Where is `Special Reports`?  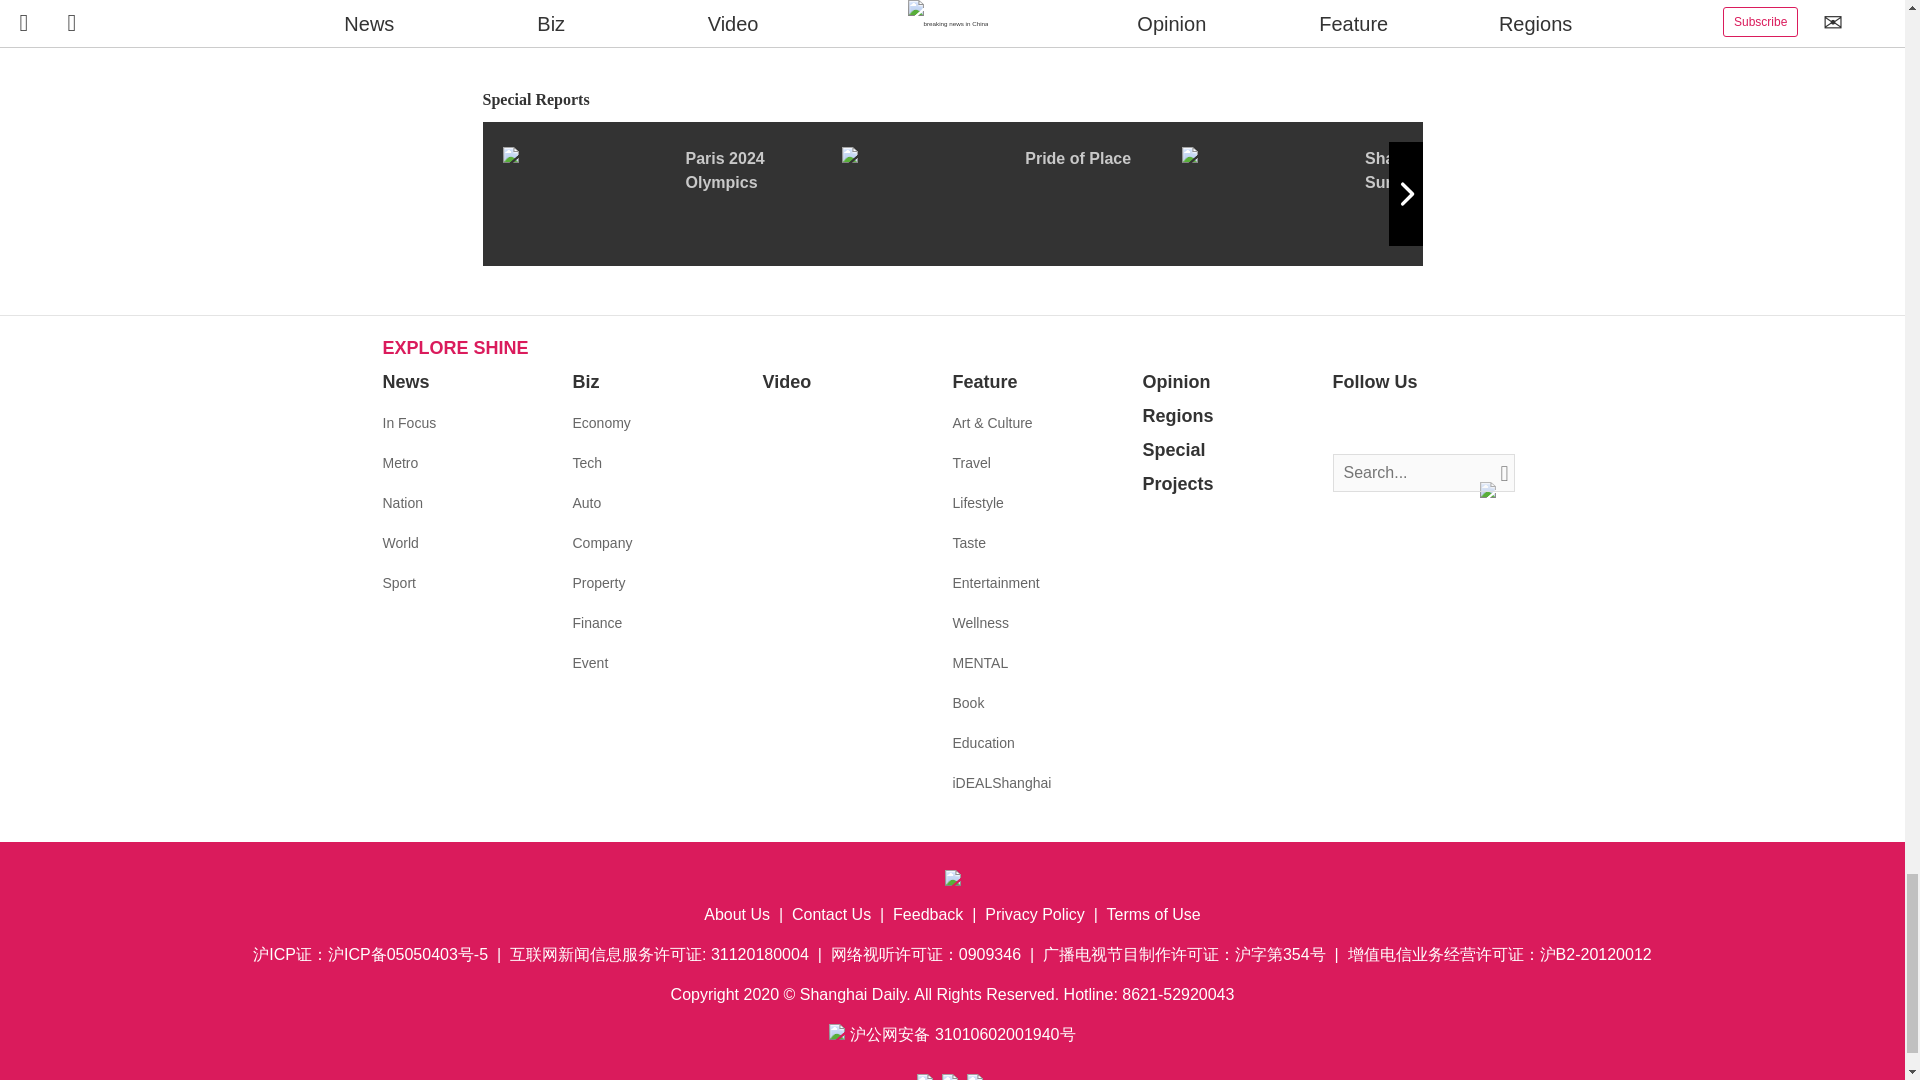
Special Reports is located at coordinates (952, 100).